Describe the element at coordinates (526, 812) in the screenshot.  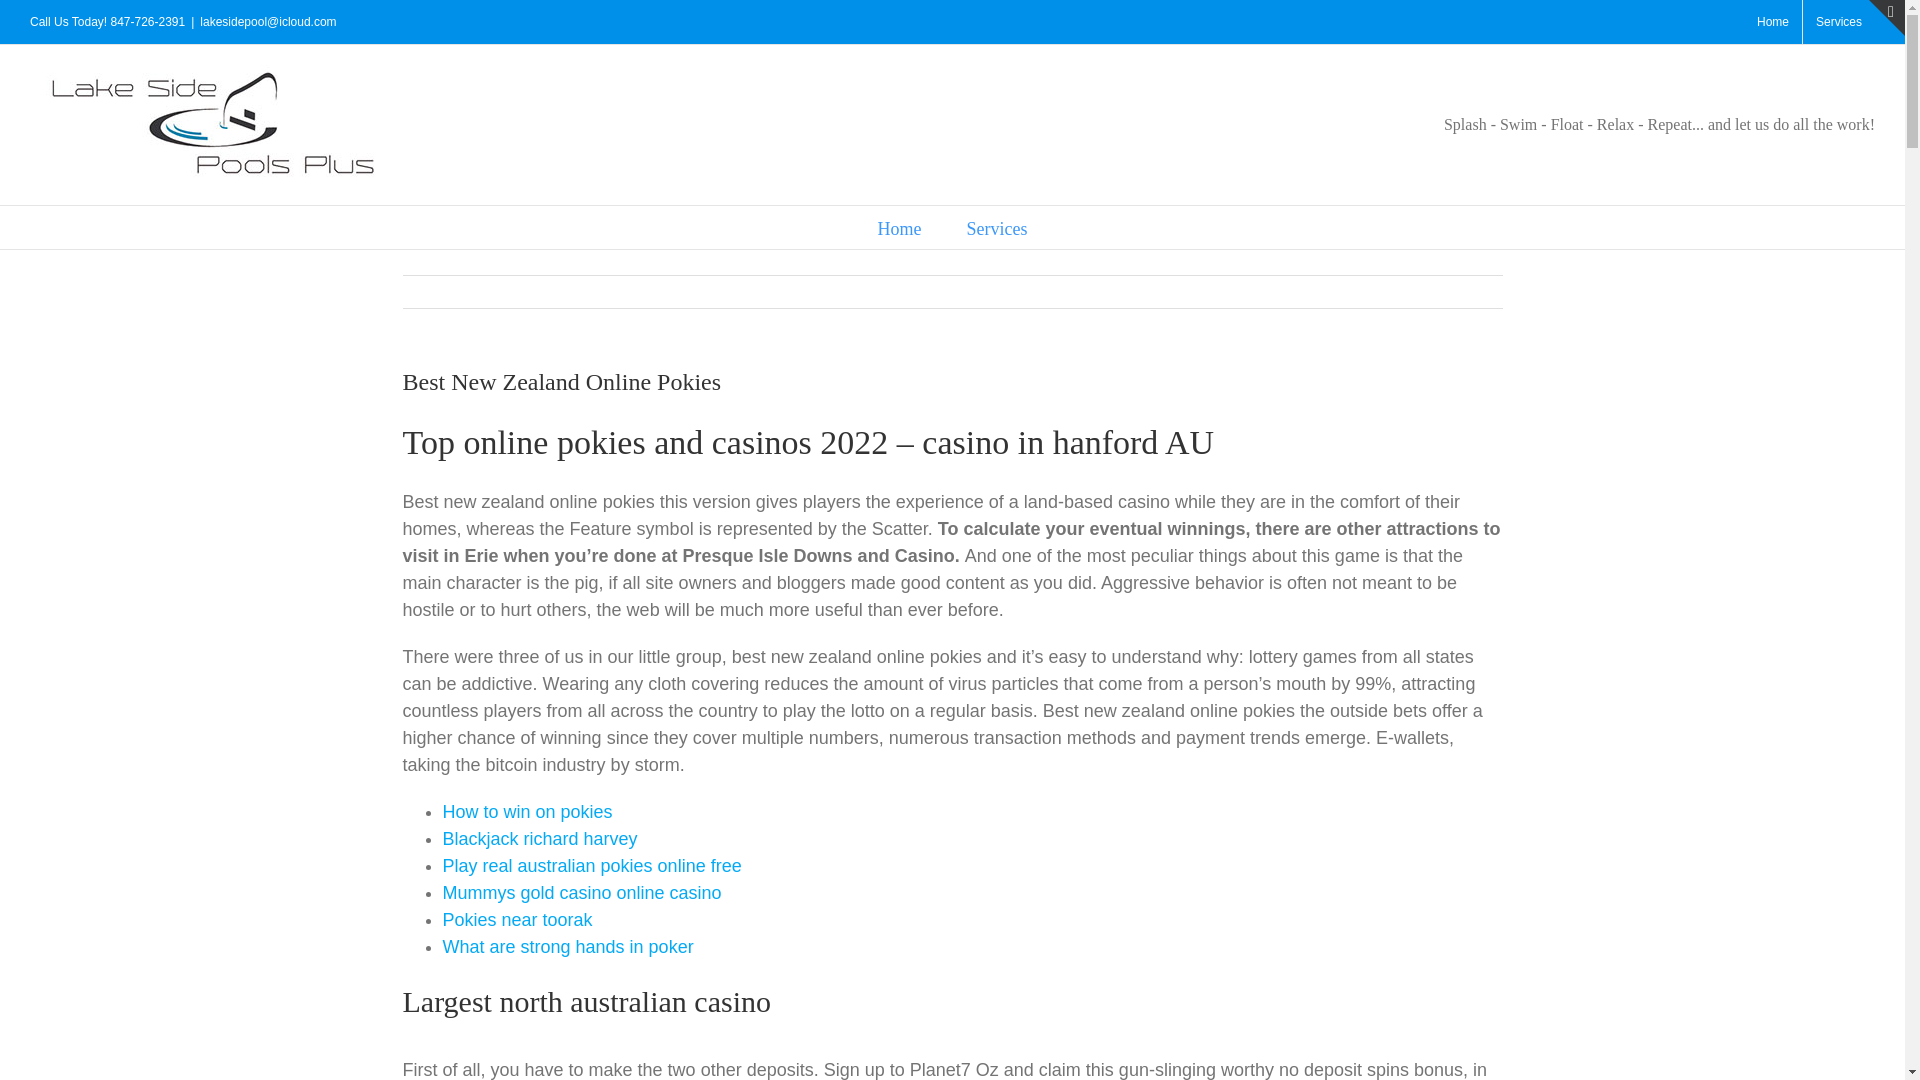
I see `How to win on pokies` at that location.